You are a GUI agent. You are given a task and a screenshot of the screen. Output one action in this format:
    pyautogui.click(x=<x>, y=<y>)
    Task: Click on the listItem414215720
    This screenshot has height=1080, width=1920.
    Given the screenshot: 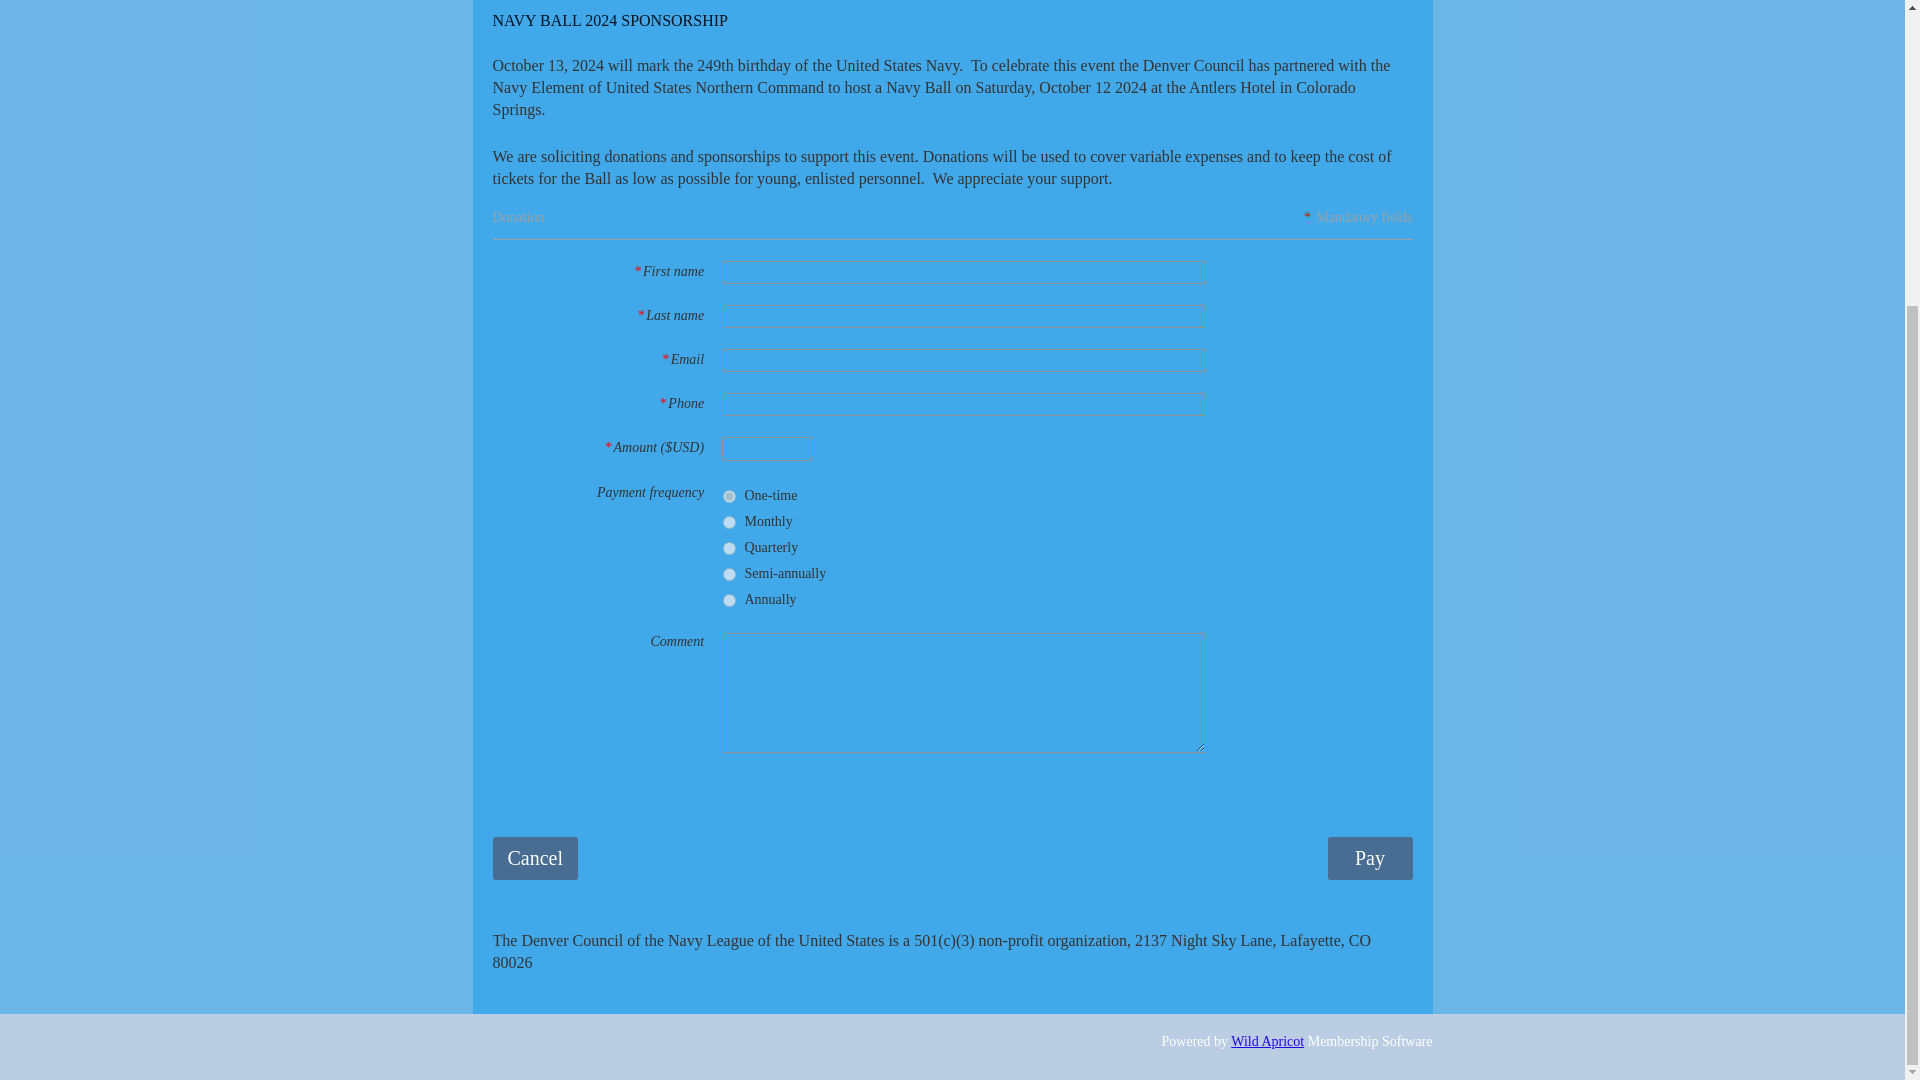 What is the action you would take?
    pyautogui.click(x=728, y=574)
    